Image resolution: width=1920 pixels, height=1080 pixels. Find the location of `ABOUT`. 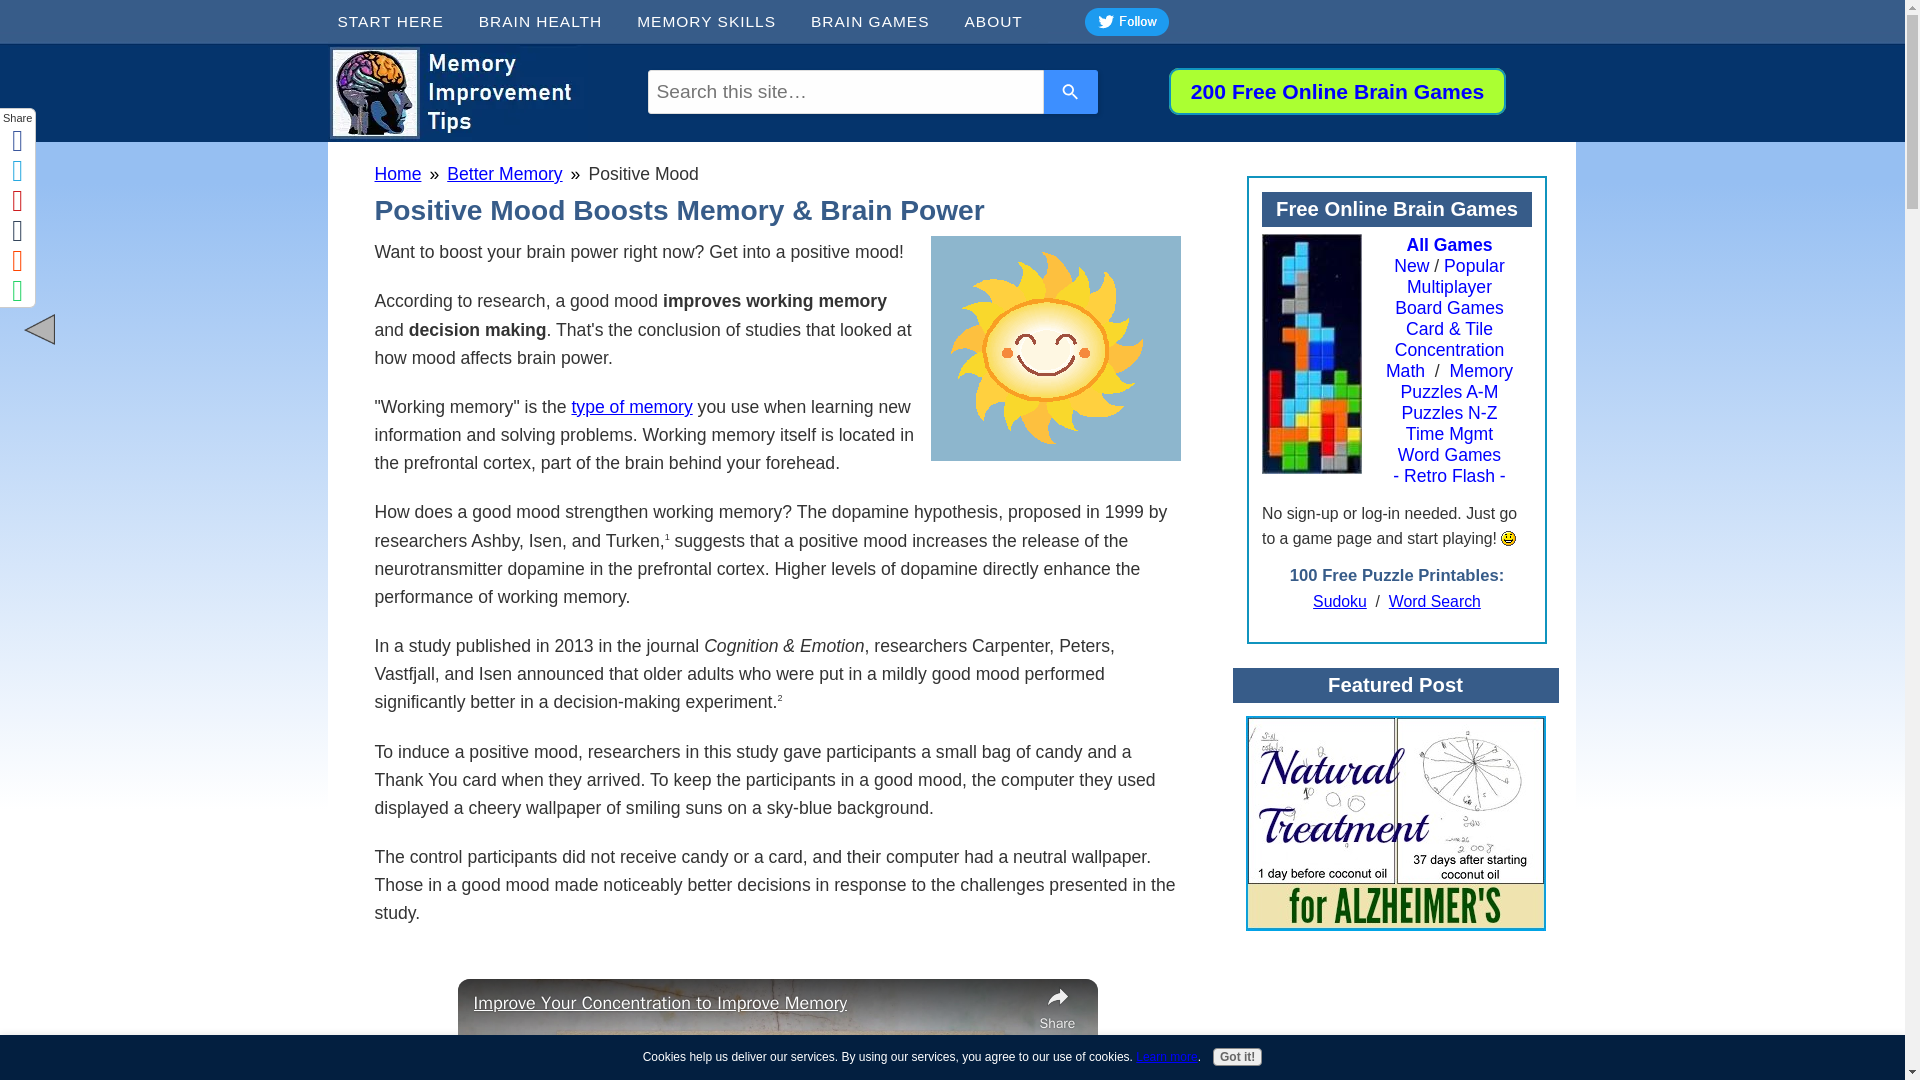

ABOUT is located at coordinates (1000, 22).